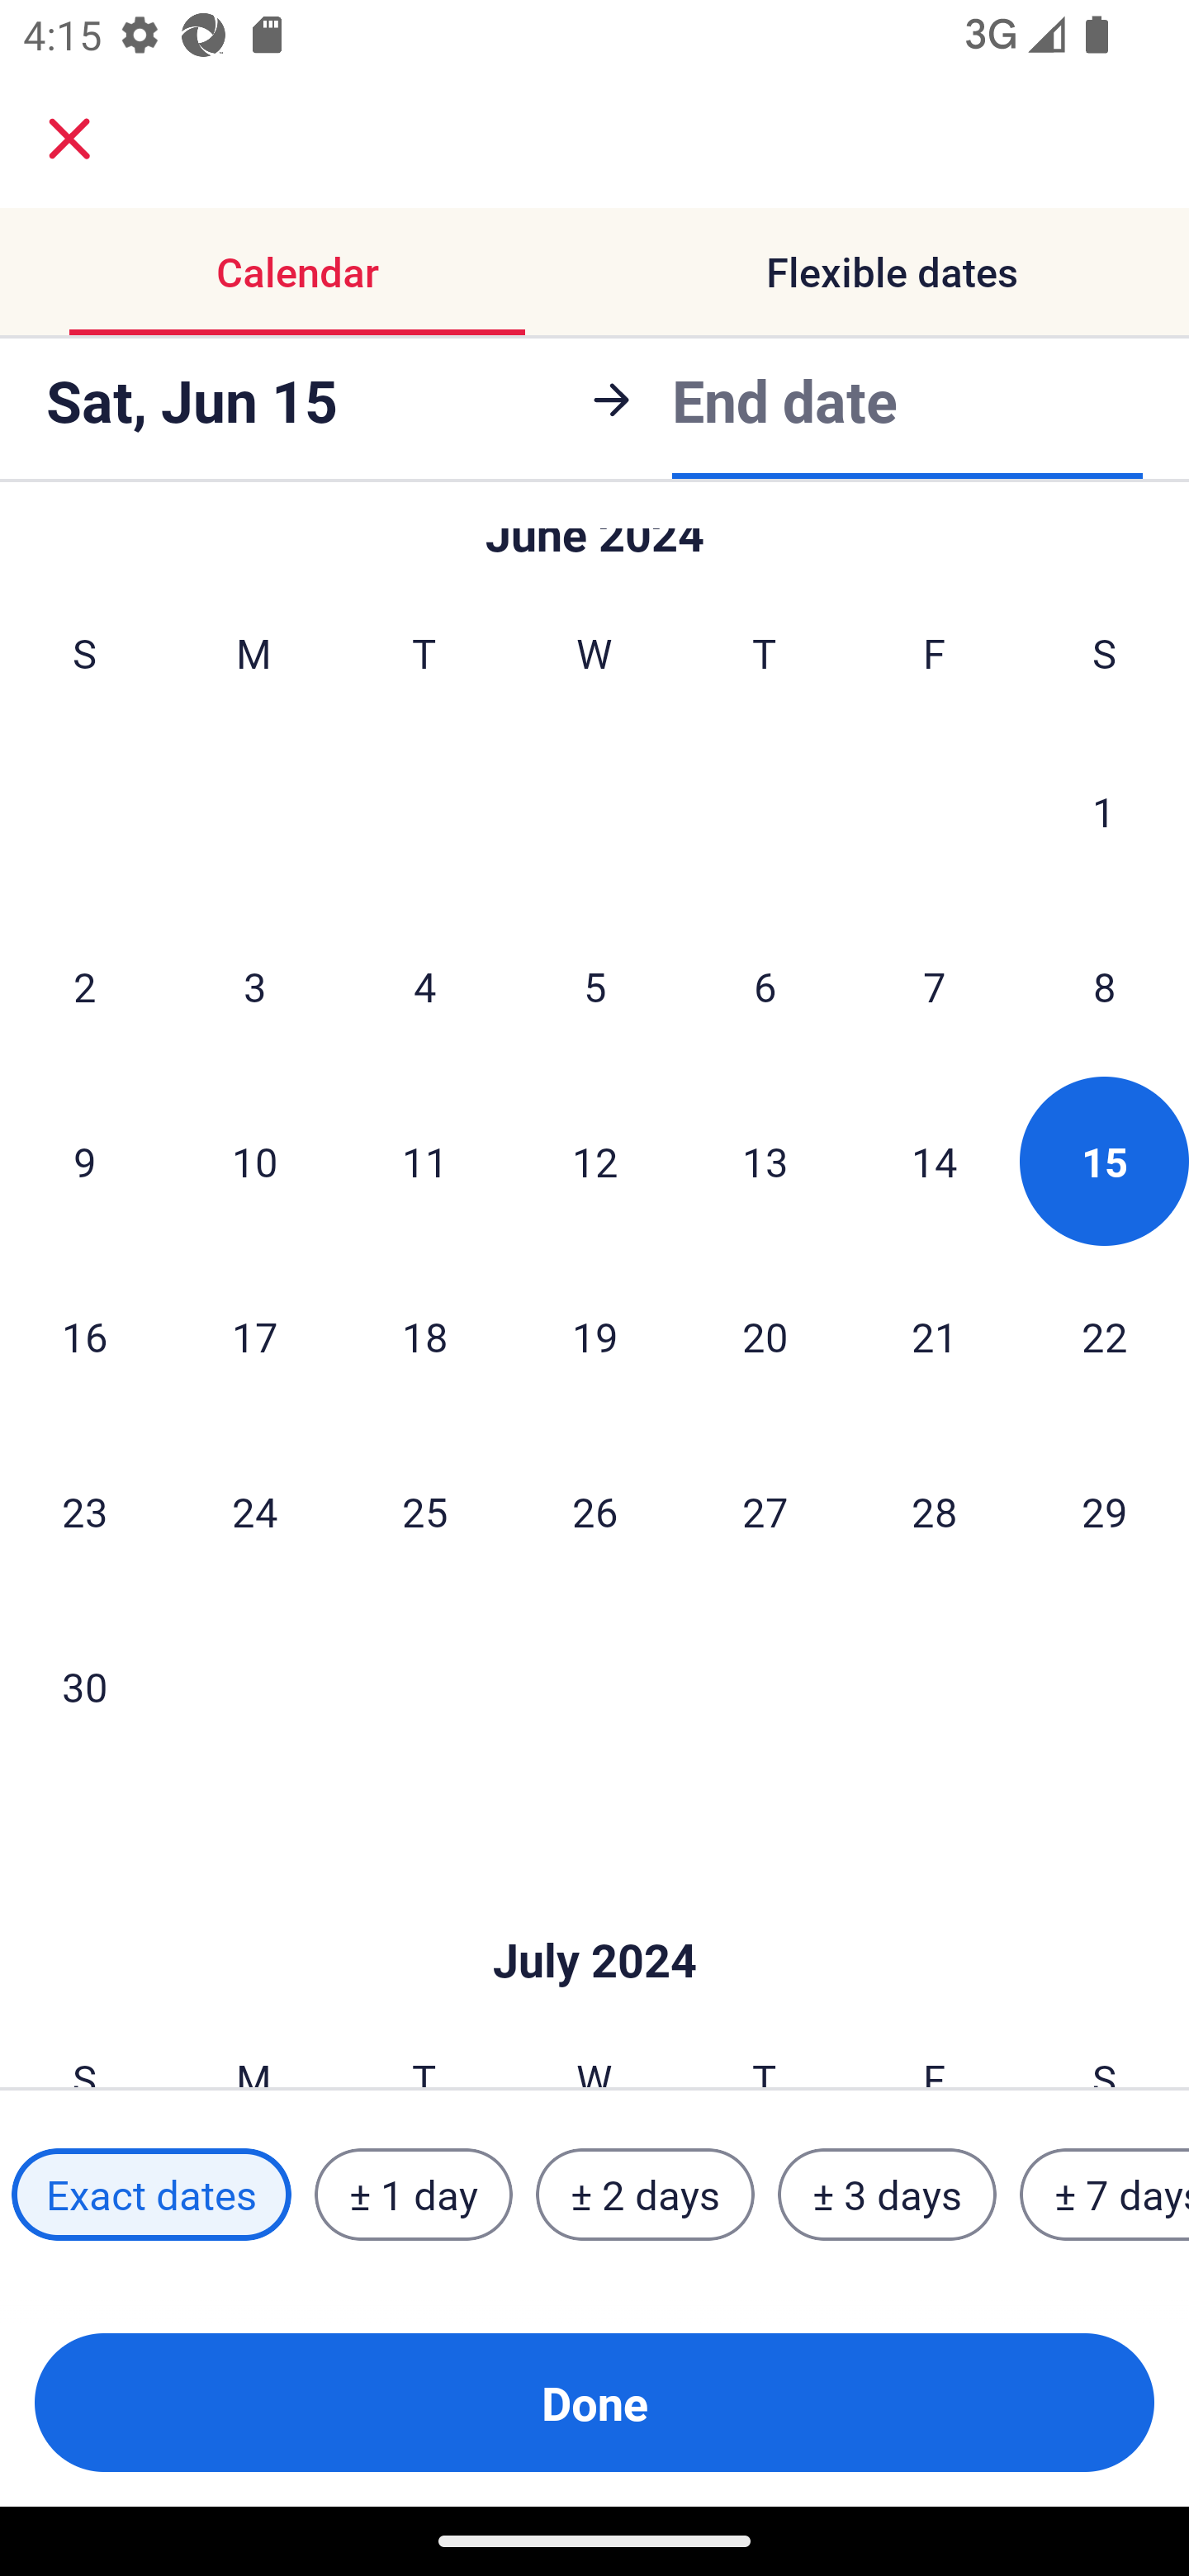 This screenshot has width=1189, height=2576. What do you see at coordinates (1105, 1337) in the screenshot?
I see `22 Saturday, June 22, 2024` at bounding box center [1105, 1337].